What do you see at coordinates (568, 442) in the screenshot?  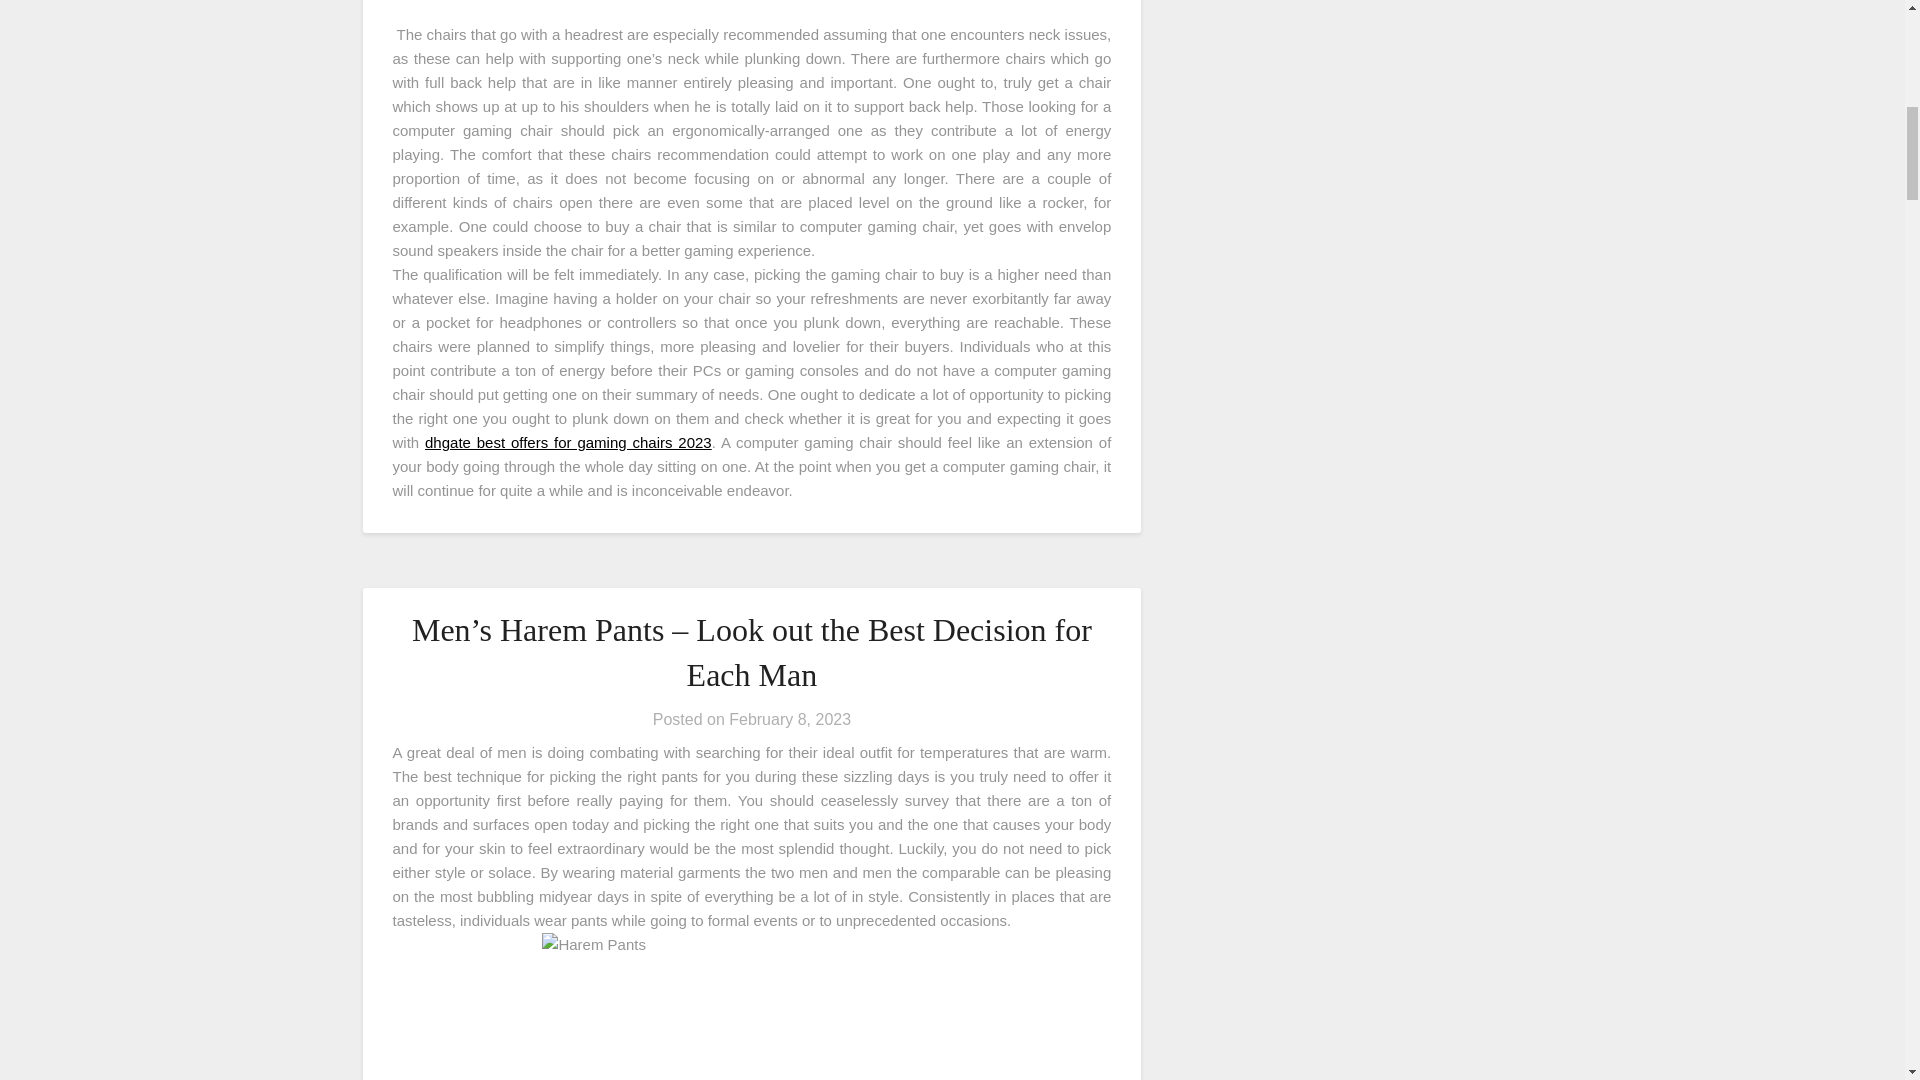 I see `dhgate best offers for gaming chairs 2023` at bounding box center [568, 442].